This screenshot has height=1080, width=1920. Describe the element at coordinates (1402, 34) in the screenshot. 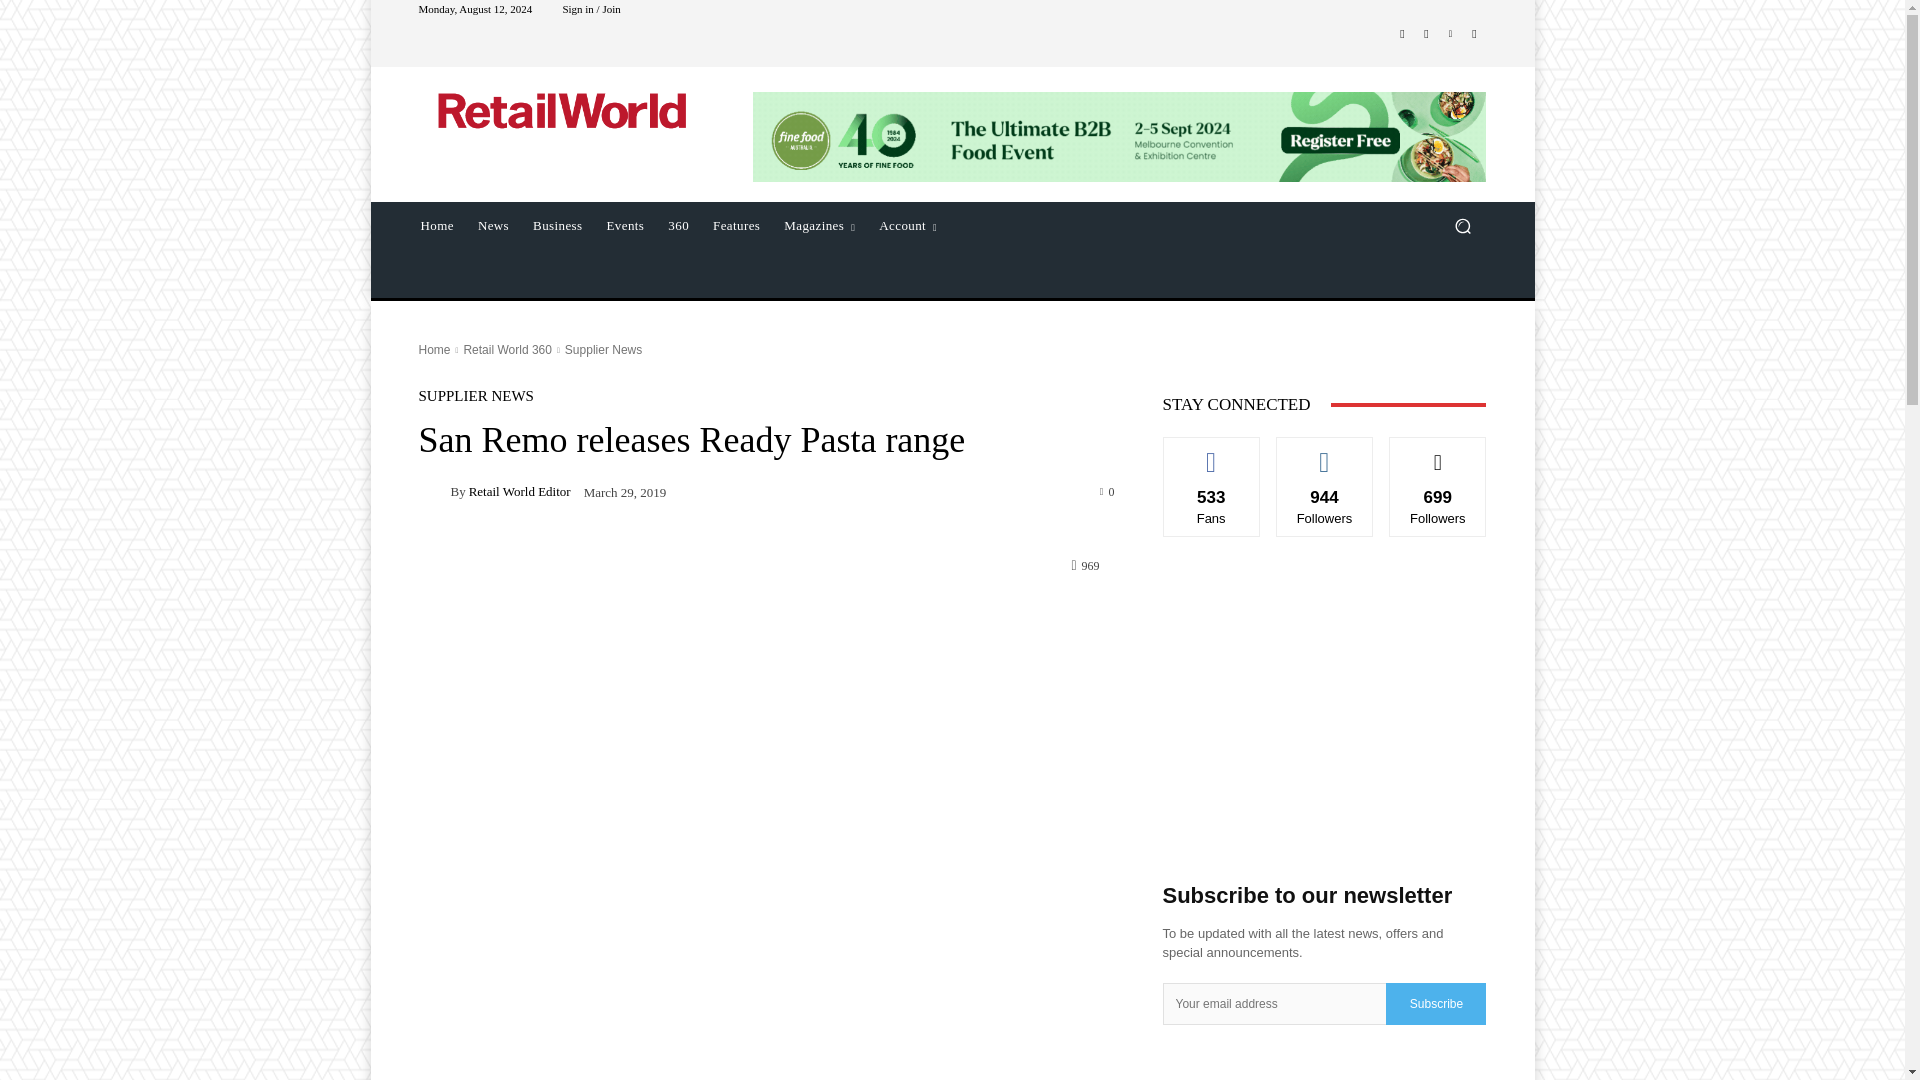

I see `Facebook` at that location.